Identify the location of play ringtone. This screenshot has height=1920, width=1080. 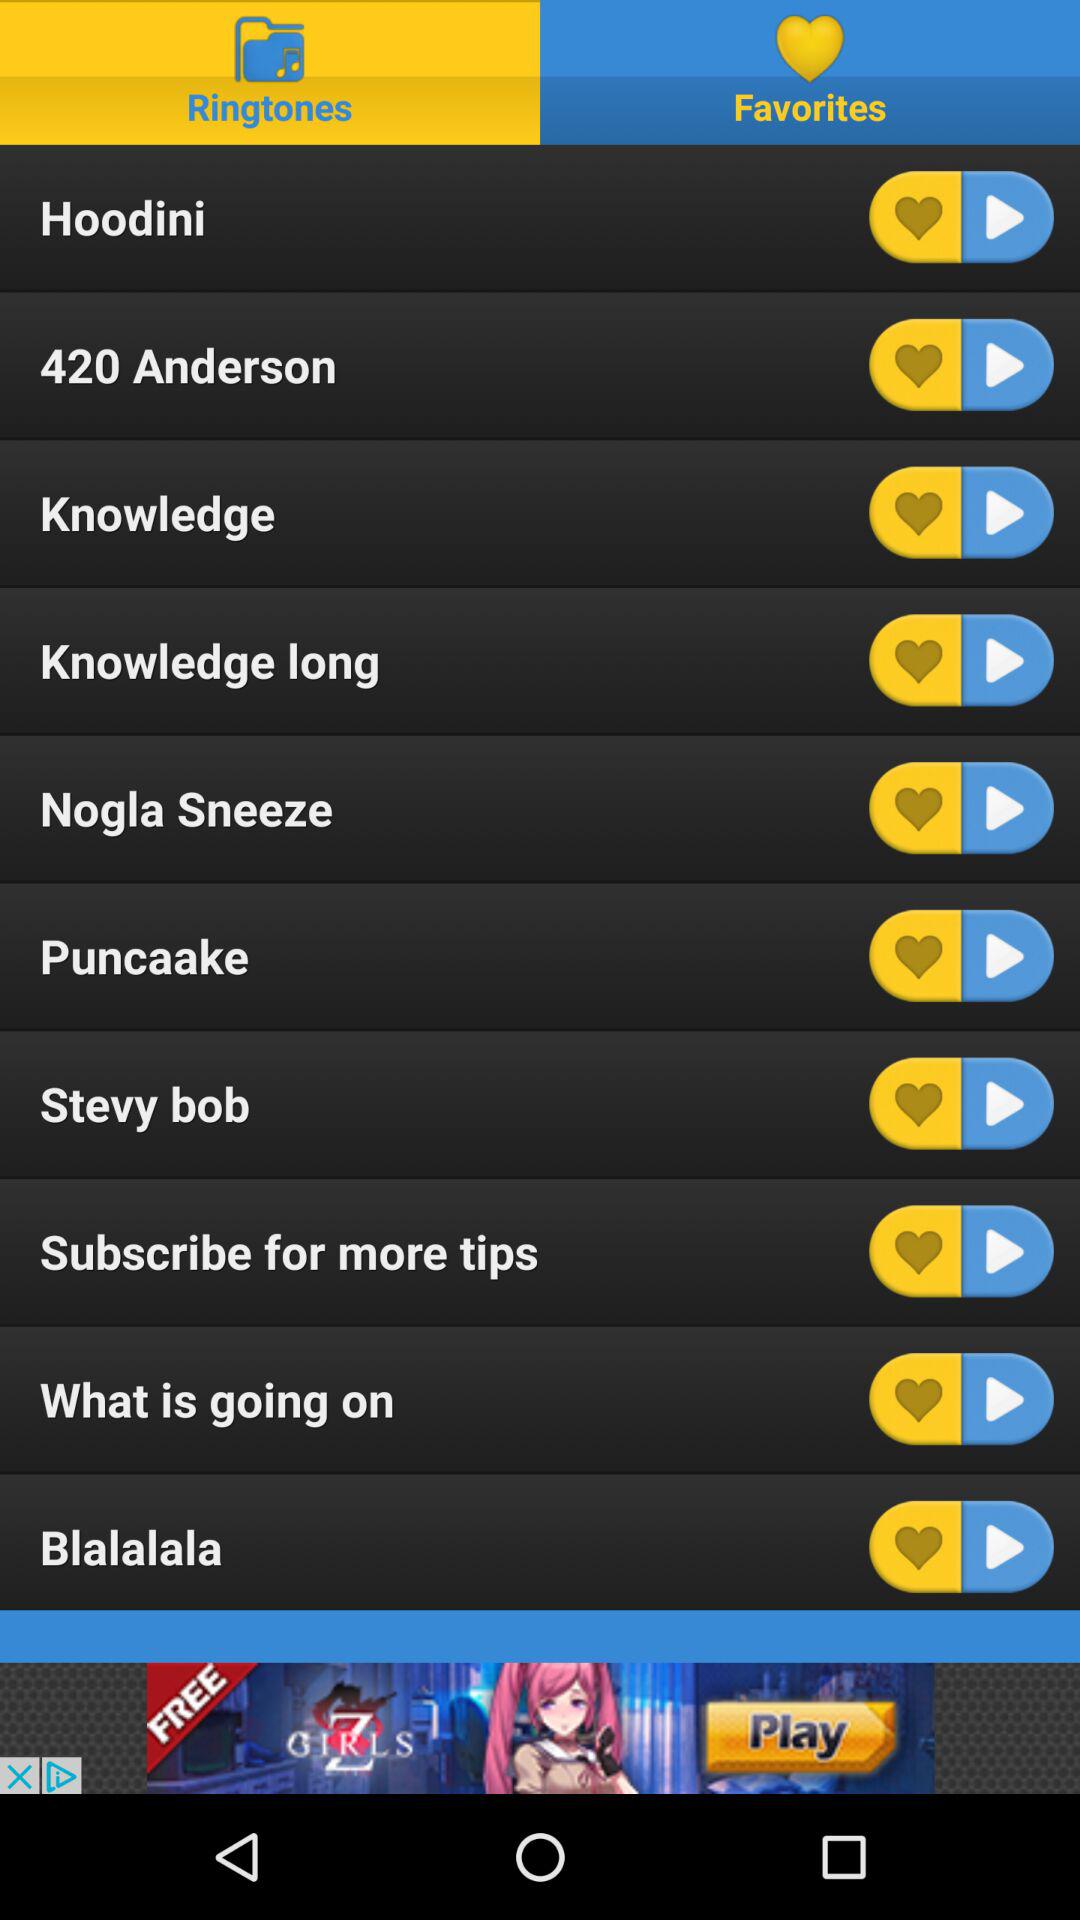
(1007, 808).